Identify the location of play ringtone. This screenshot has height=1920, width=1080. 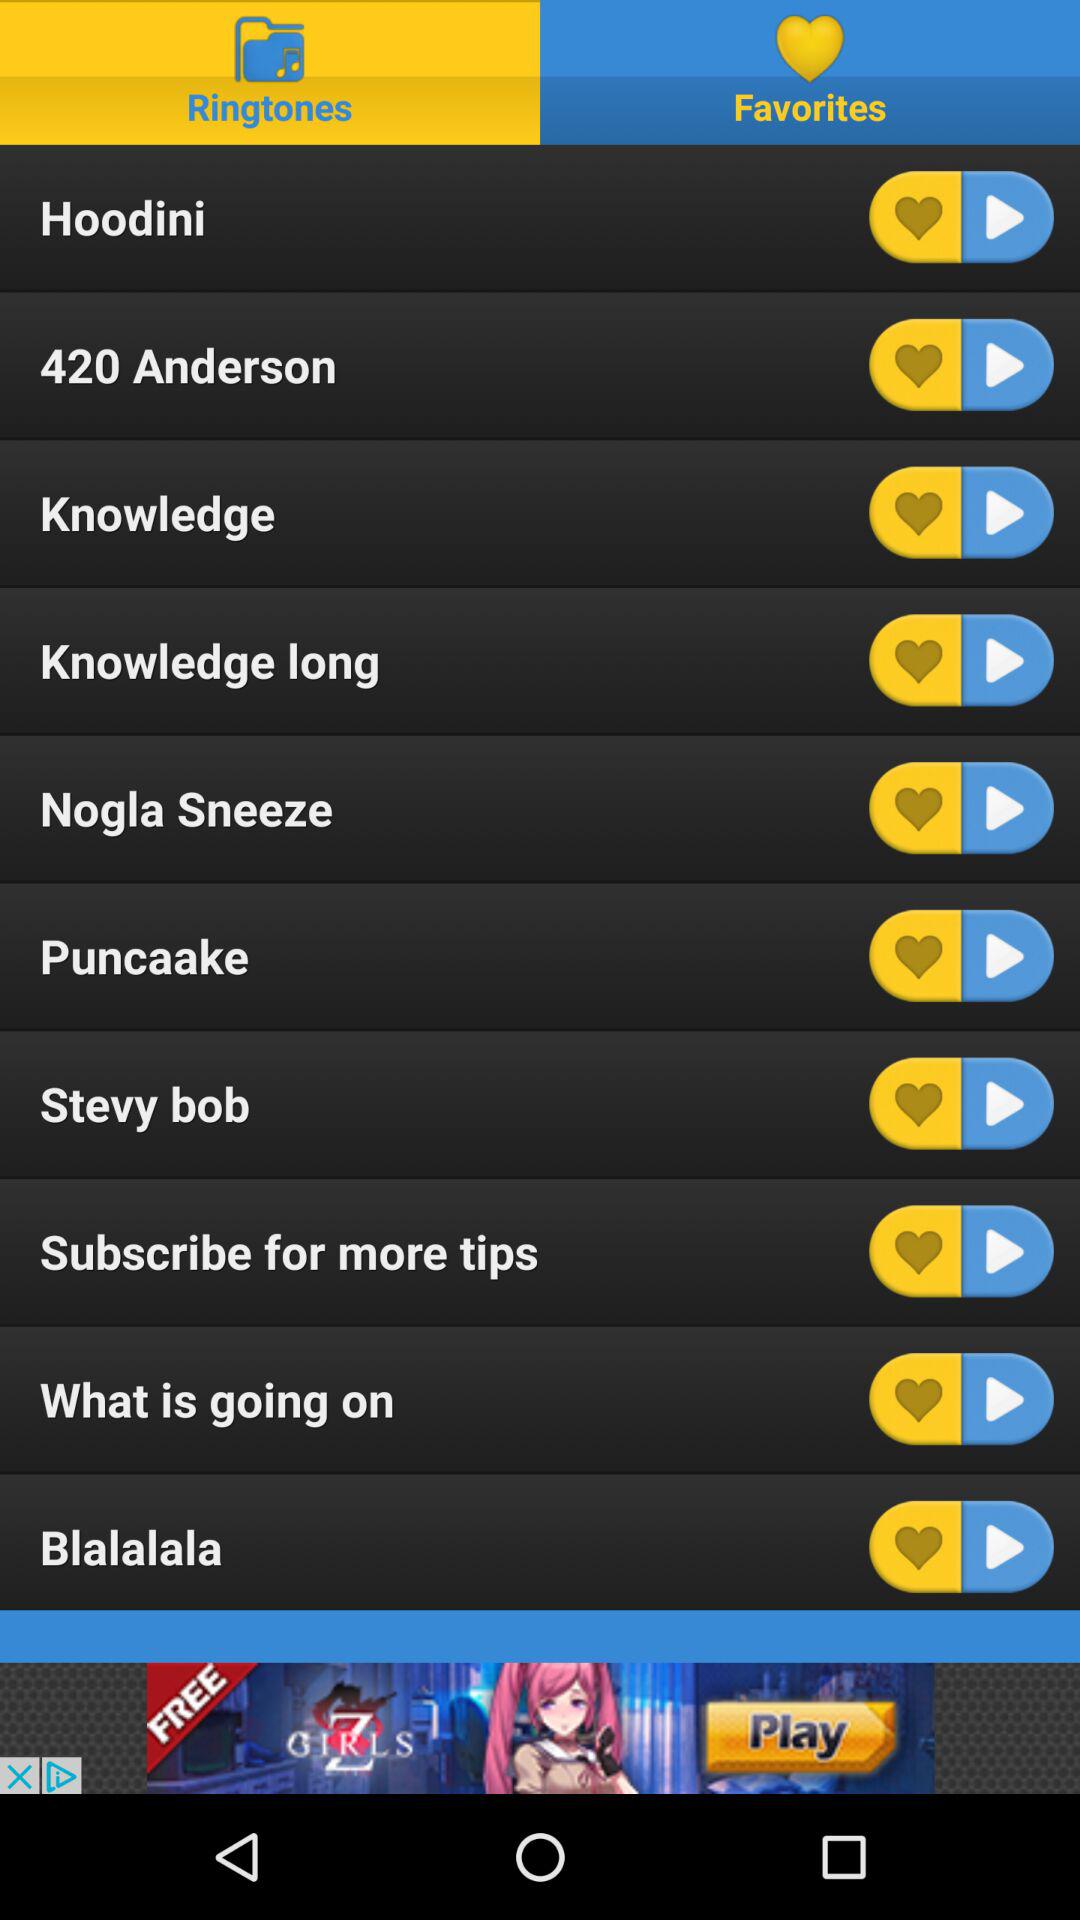
(1007, 808).